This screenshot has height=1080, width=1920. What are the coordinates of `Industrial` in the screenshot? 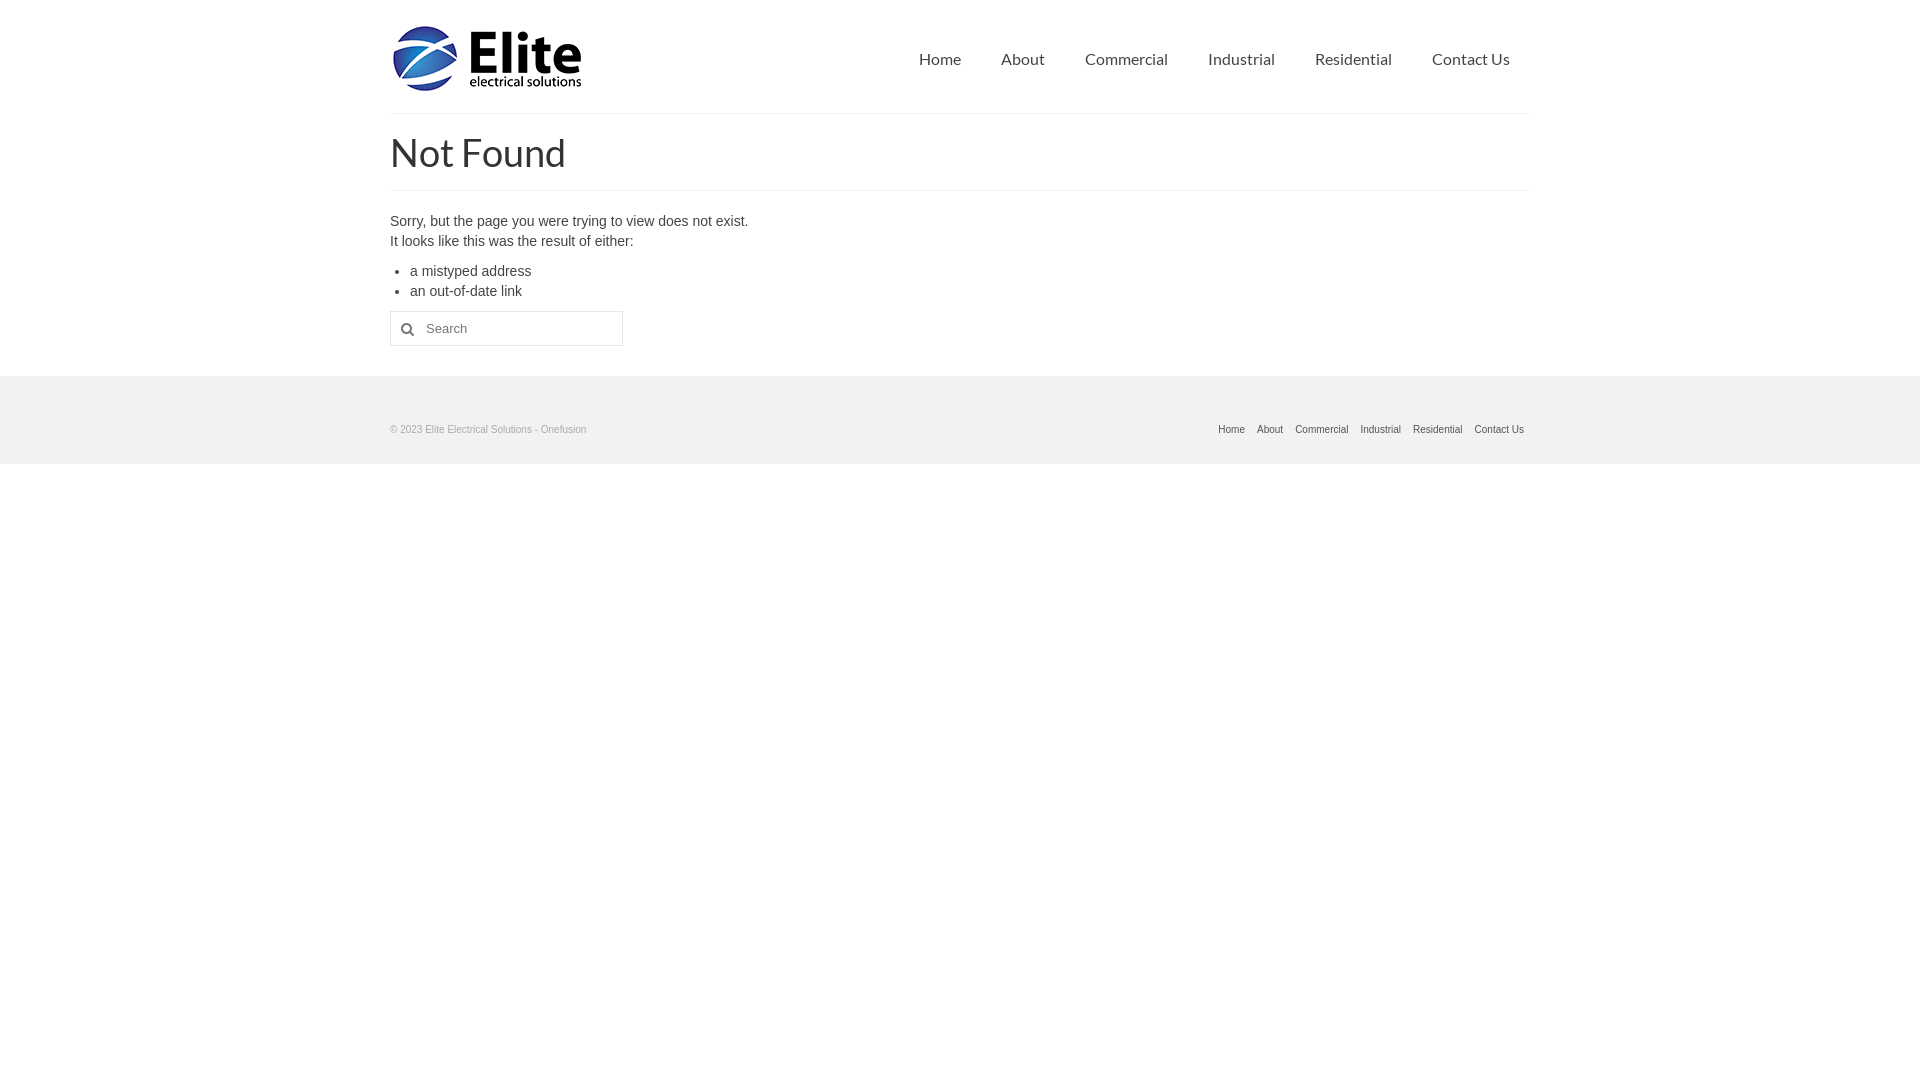 It's located at (1380, 430).